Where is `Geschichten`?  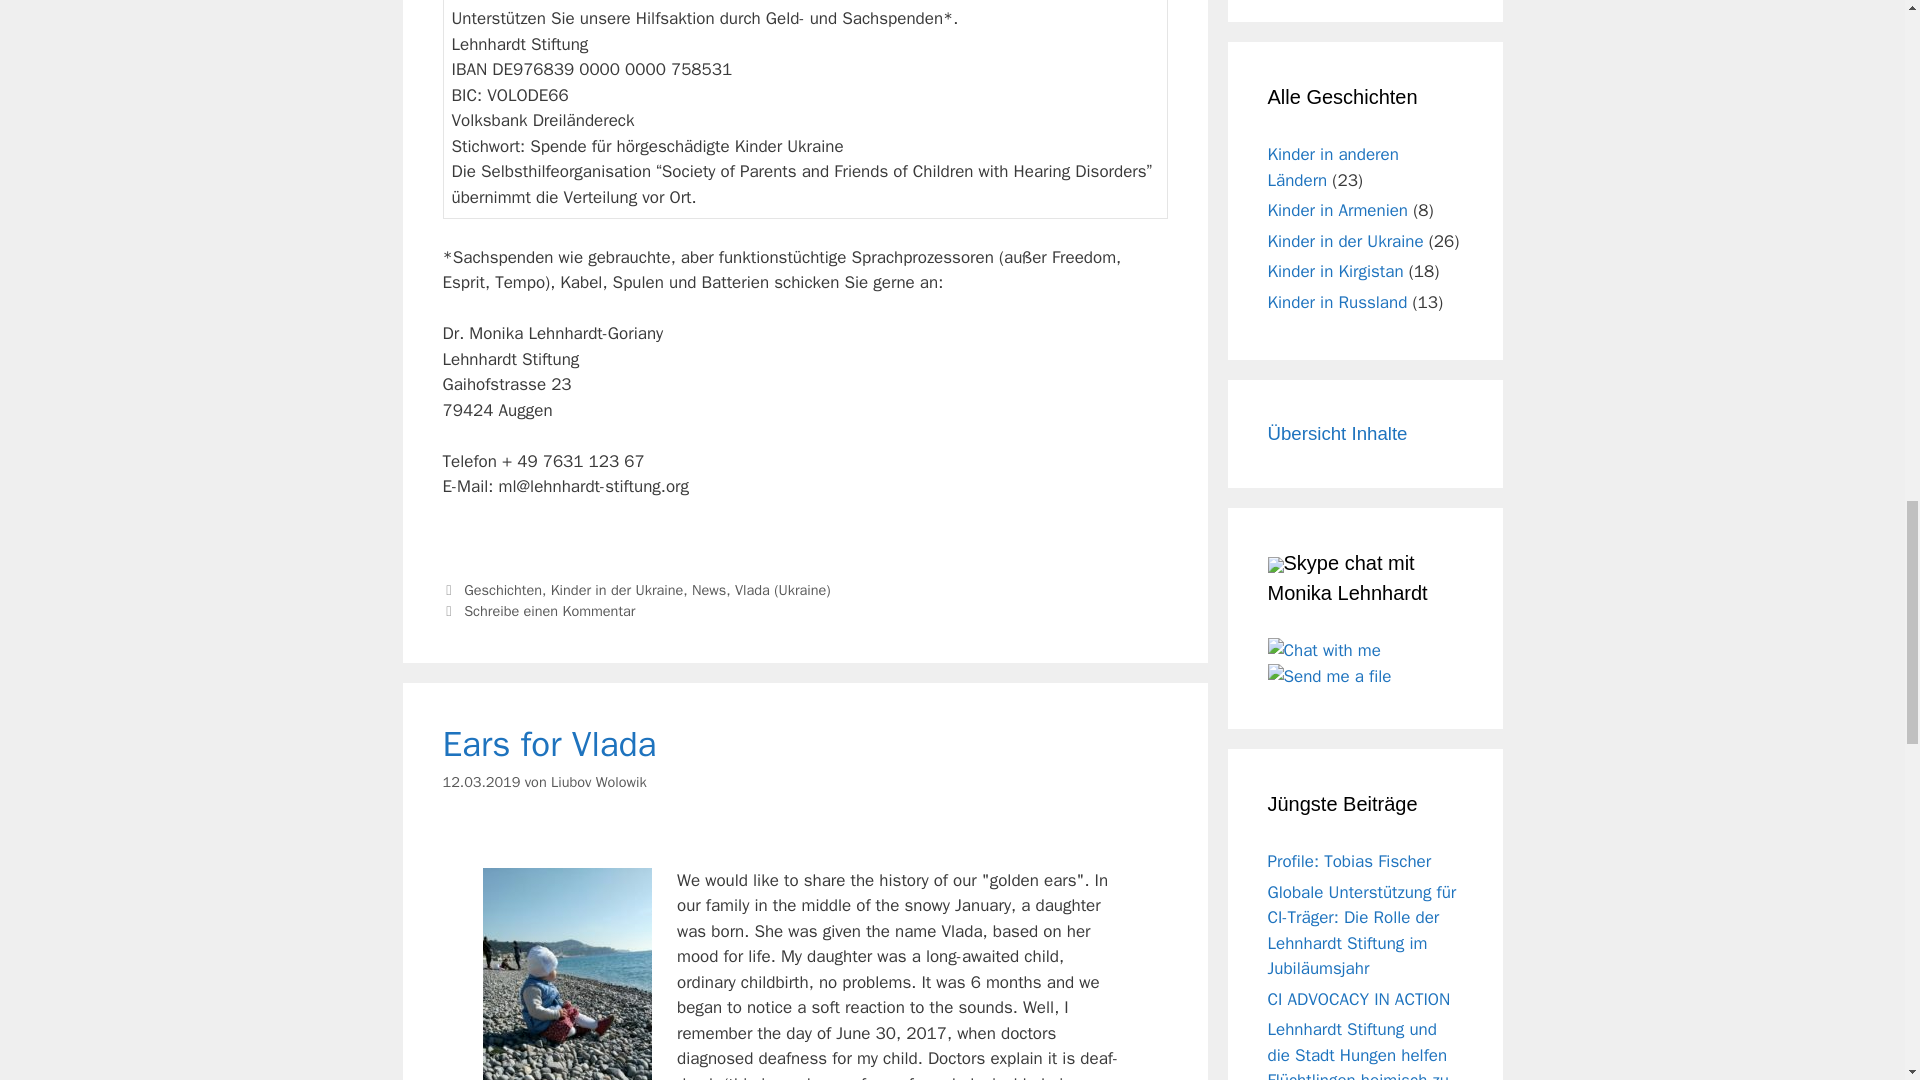
Geschichten is located at coordinates (502, 590).